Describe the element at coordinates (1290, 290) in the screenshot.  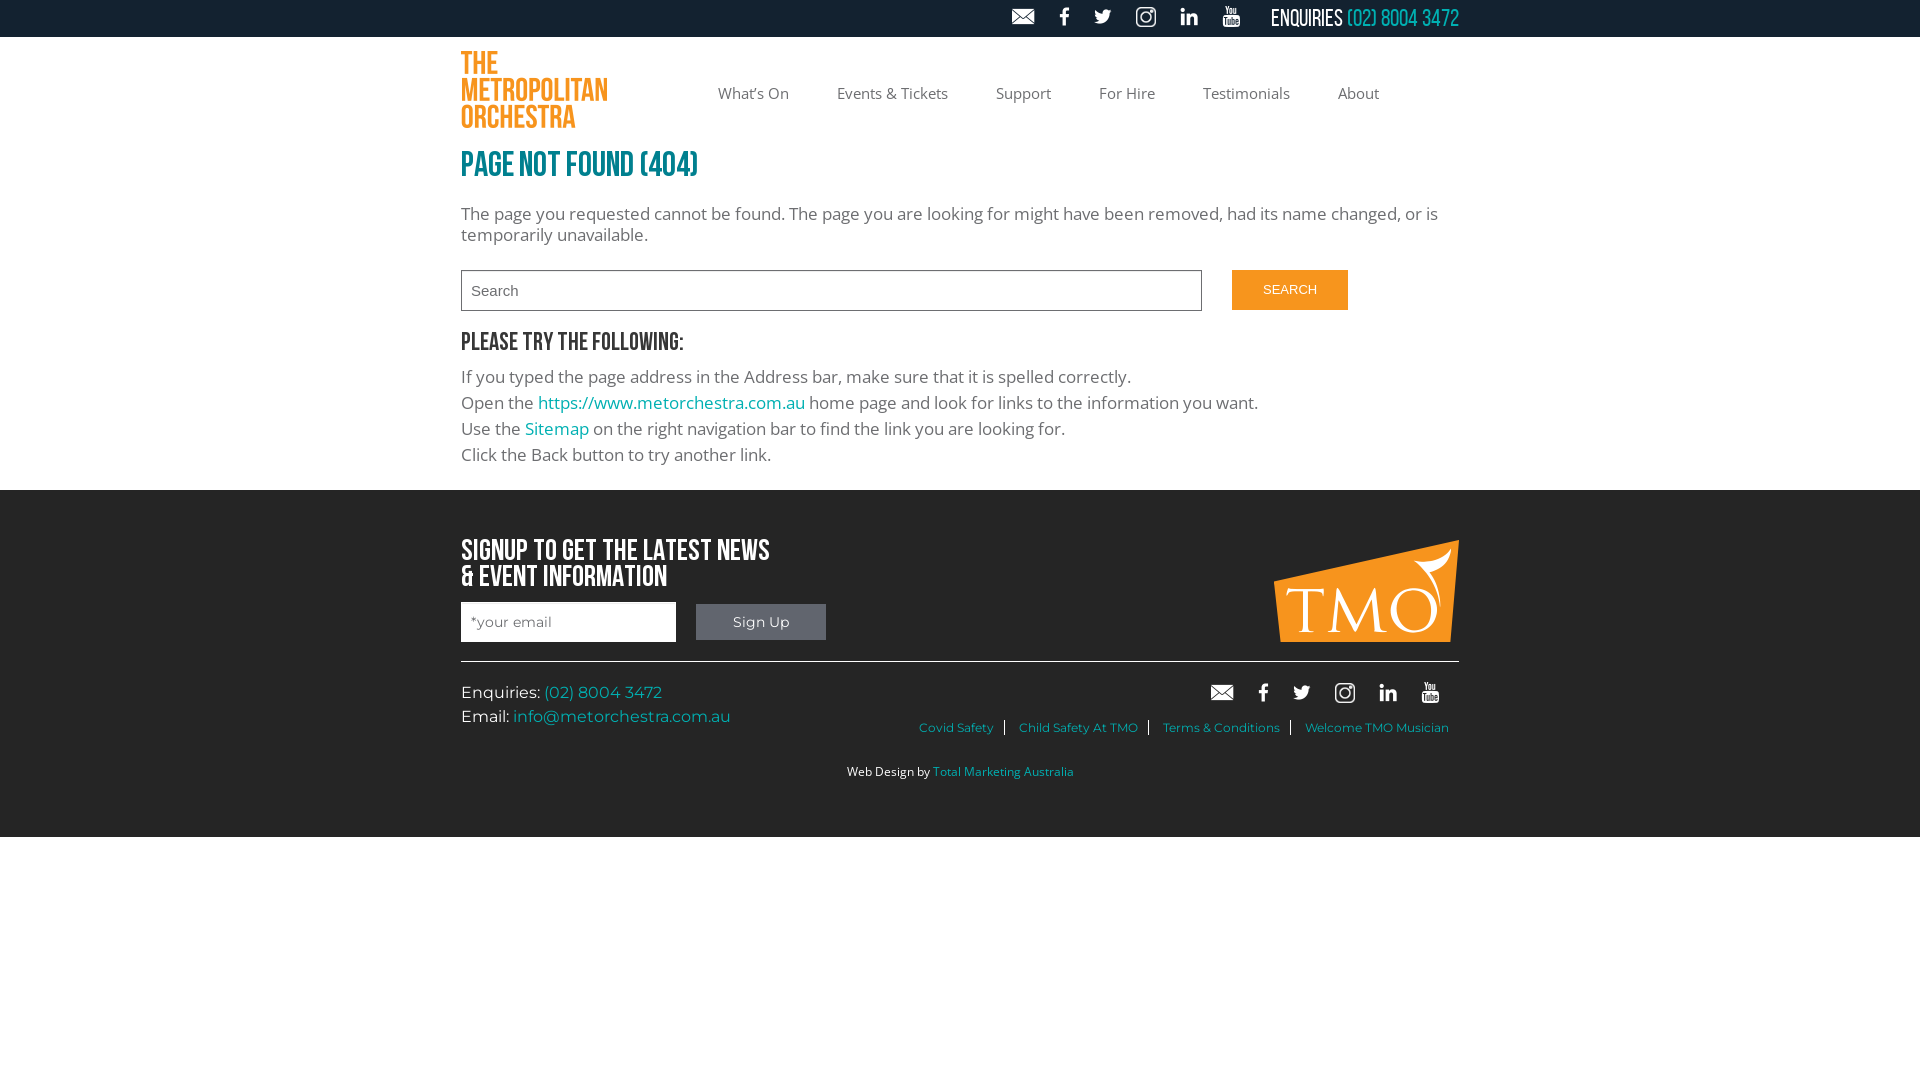
I see `Search` at that location.